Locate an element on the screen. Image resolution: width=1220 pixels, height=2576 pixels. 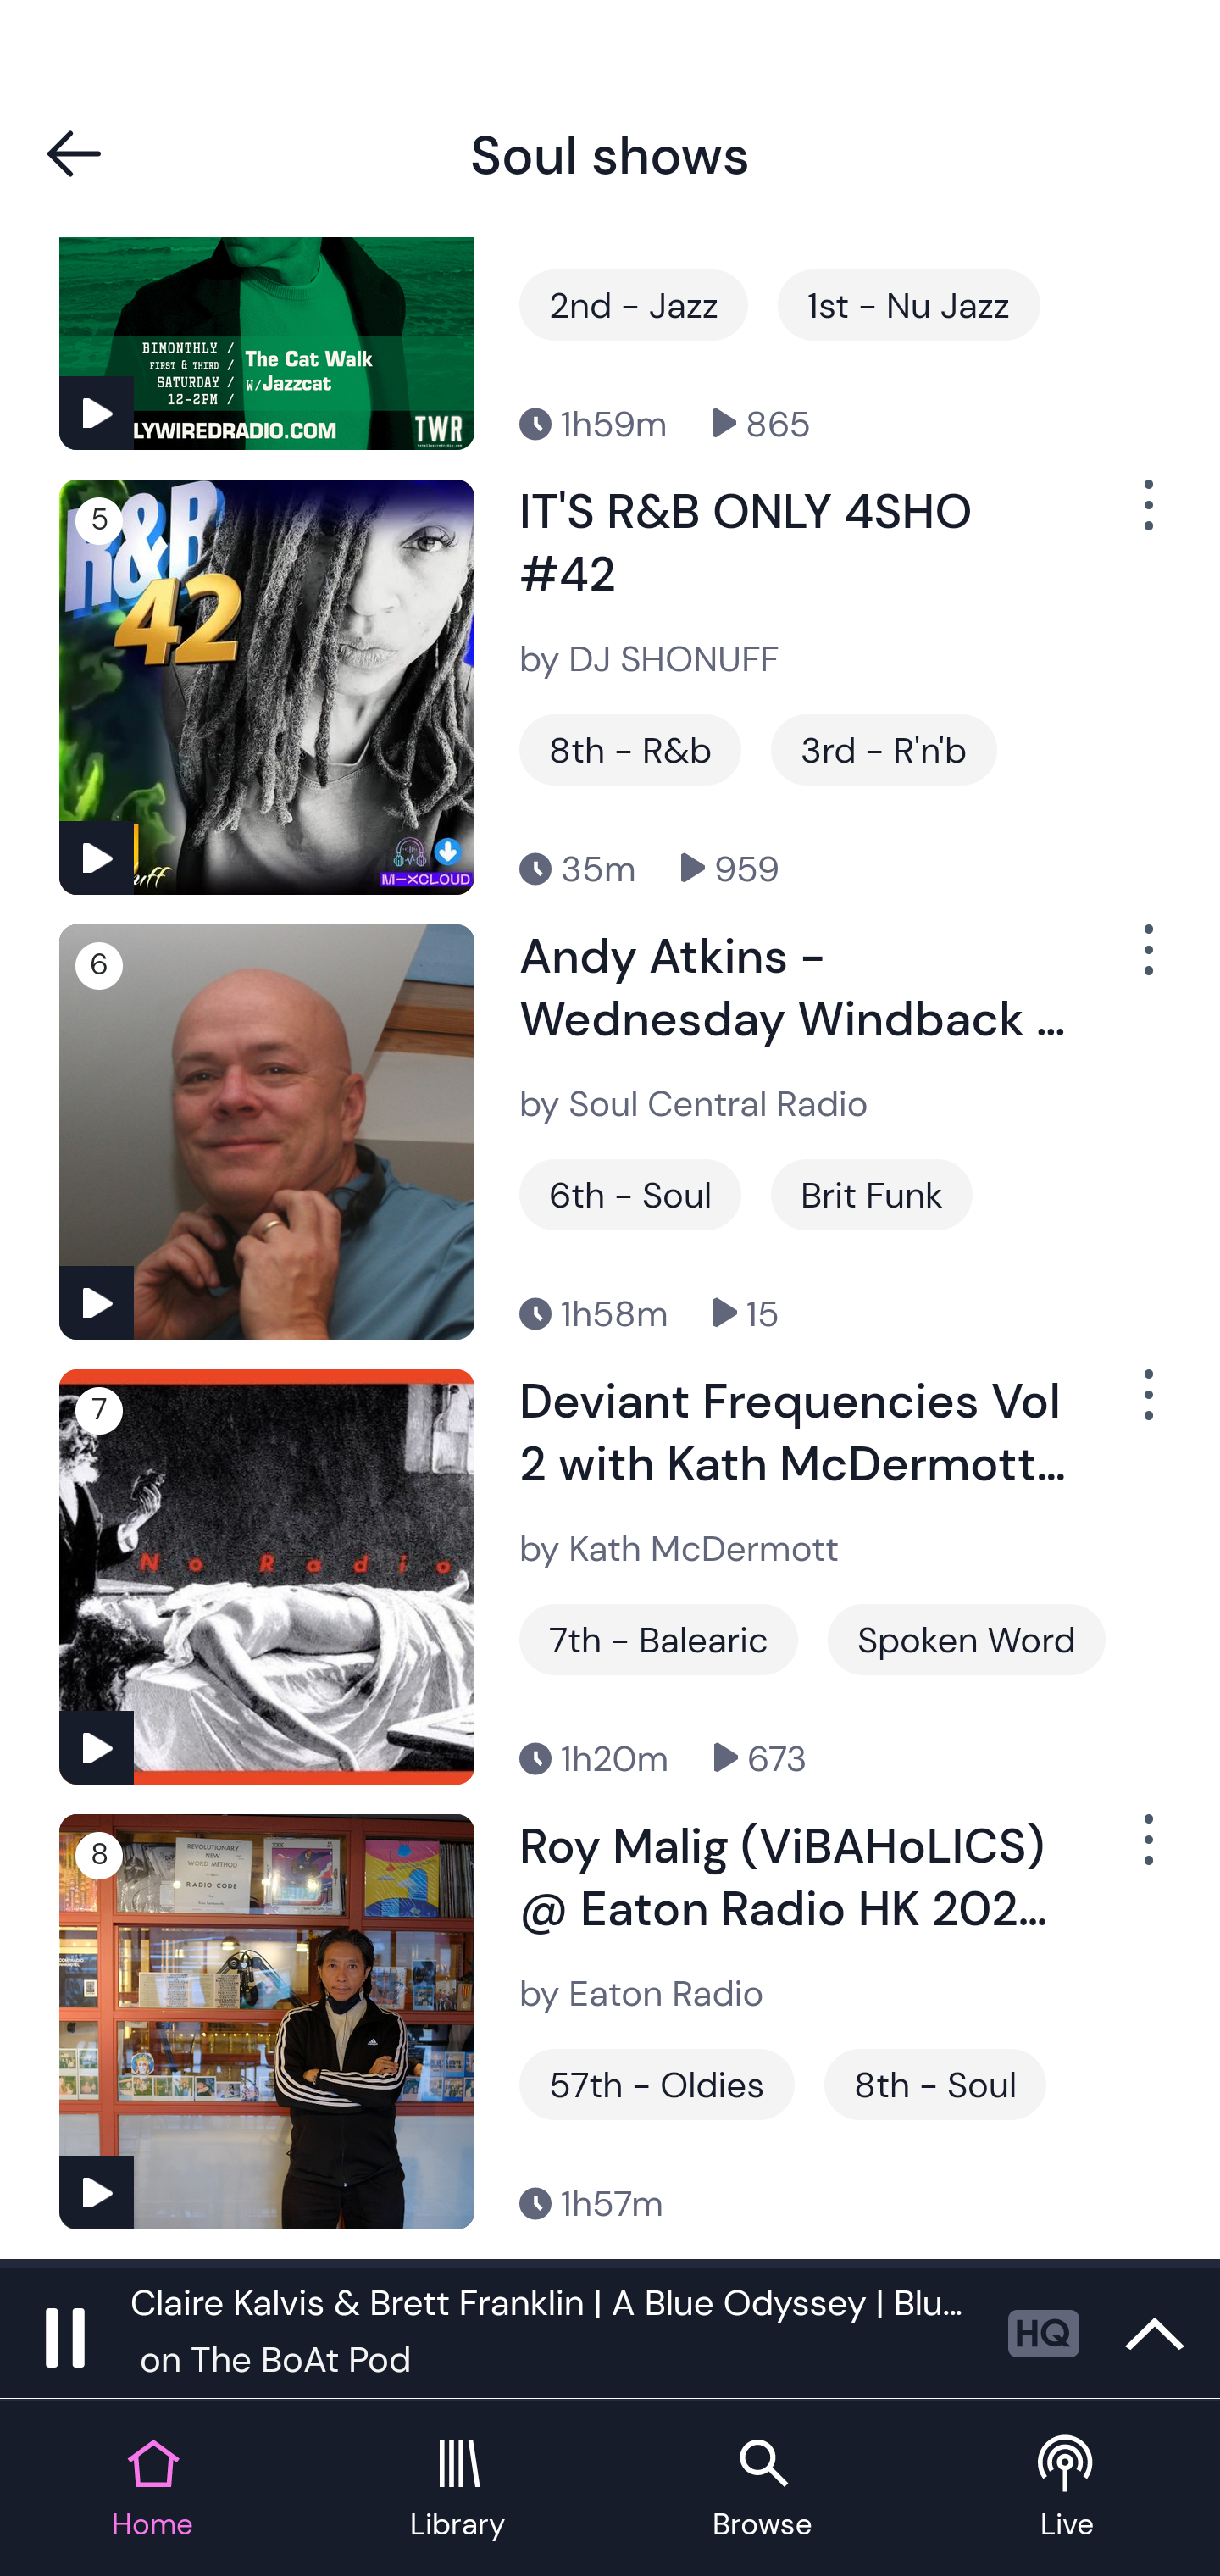
Brit Funk is located at coordinates (871, 1195).